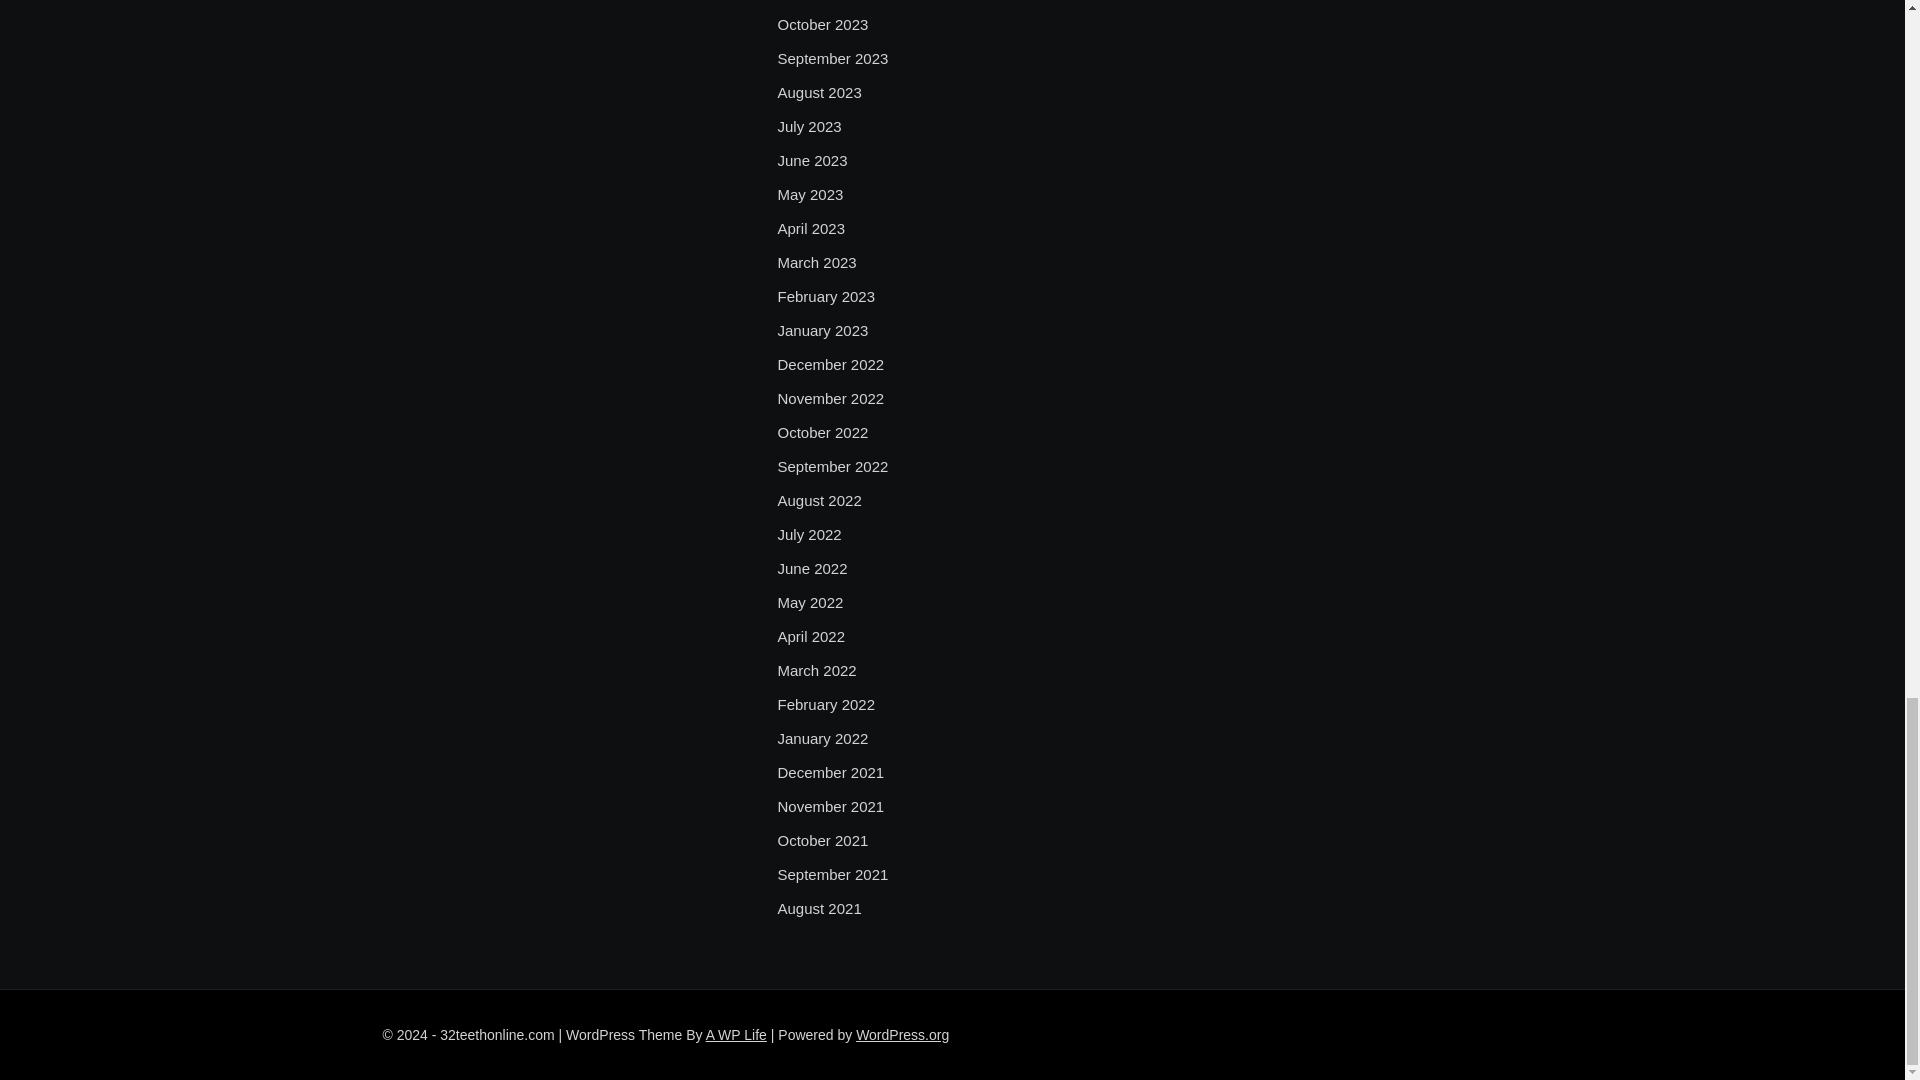 The height and width of the screenshot is (1080, 1920). Describe the element at coordinates (830, 2) in the screenshot. I see `November 2023` at that location.